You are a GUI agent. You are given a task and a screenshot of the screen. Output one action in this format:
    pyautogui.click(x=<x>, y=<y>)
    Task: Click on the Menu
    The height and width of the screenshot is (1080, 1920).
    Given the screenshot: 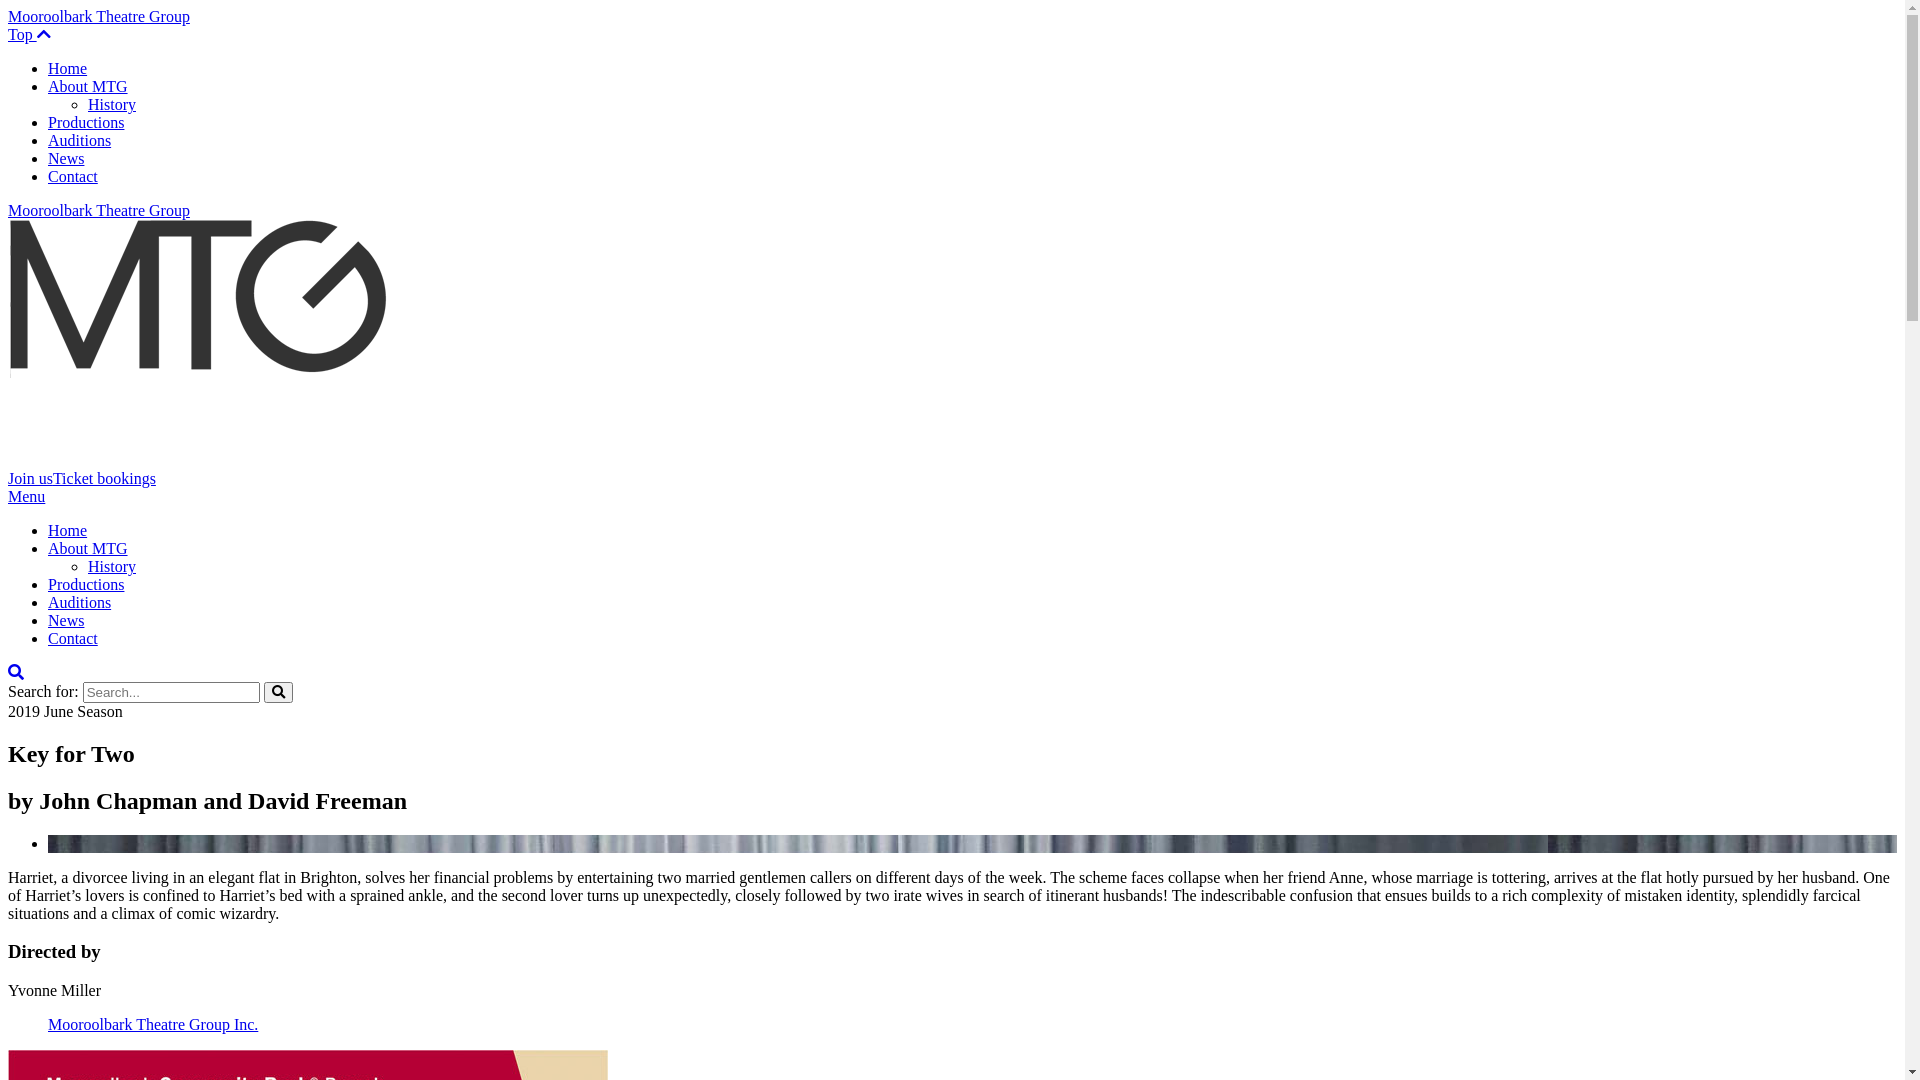 What is the action you would take?
    pyautogui.click(x=26, y=496)
    